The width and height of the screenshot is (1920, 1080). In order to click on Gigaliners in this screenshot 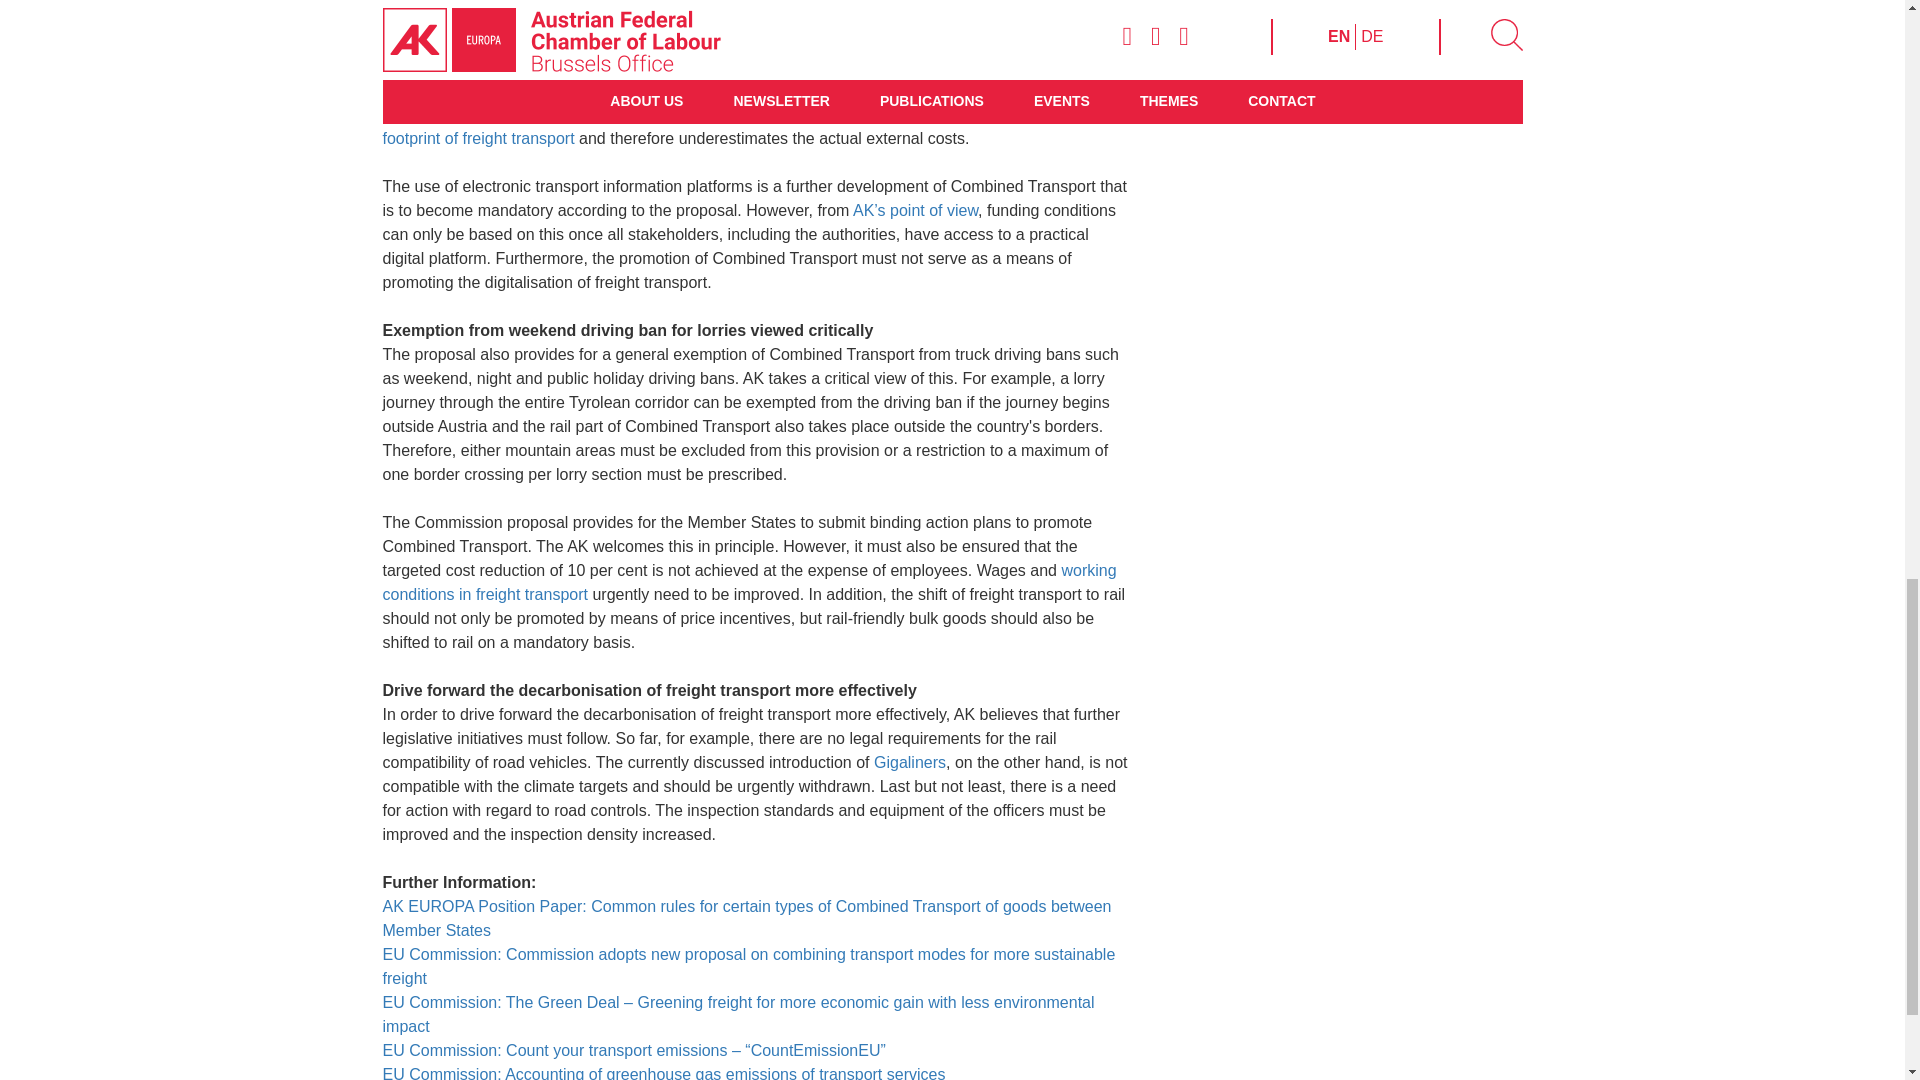, I will do `click(910, 762)`.